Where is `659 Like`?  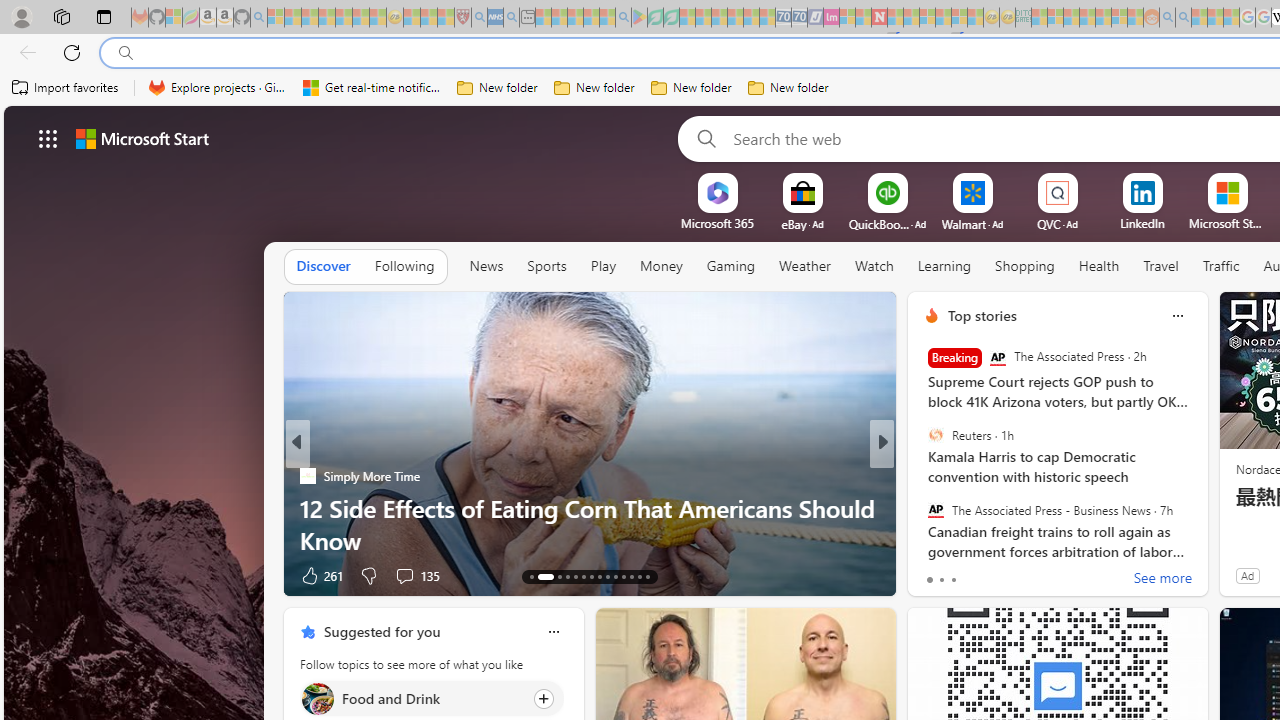
659 Like is located at coordinates (936, 574).